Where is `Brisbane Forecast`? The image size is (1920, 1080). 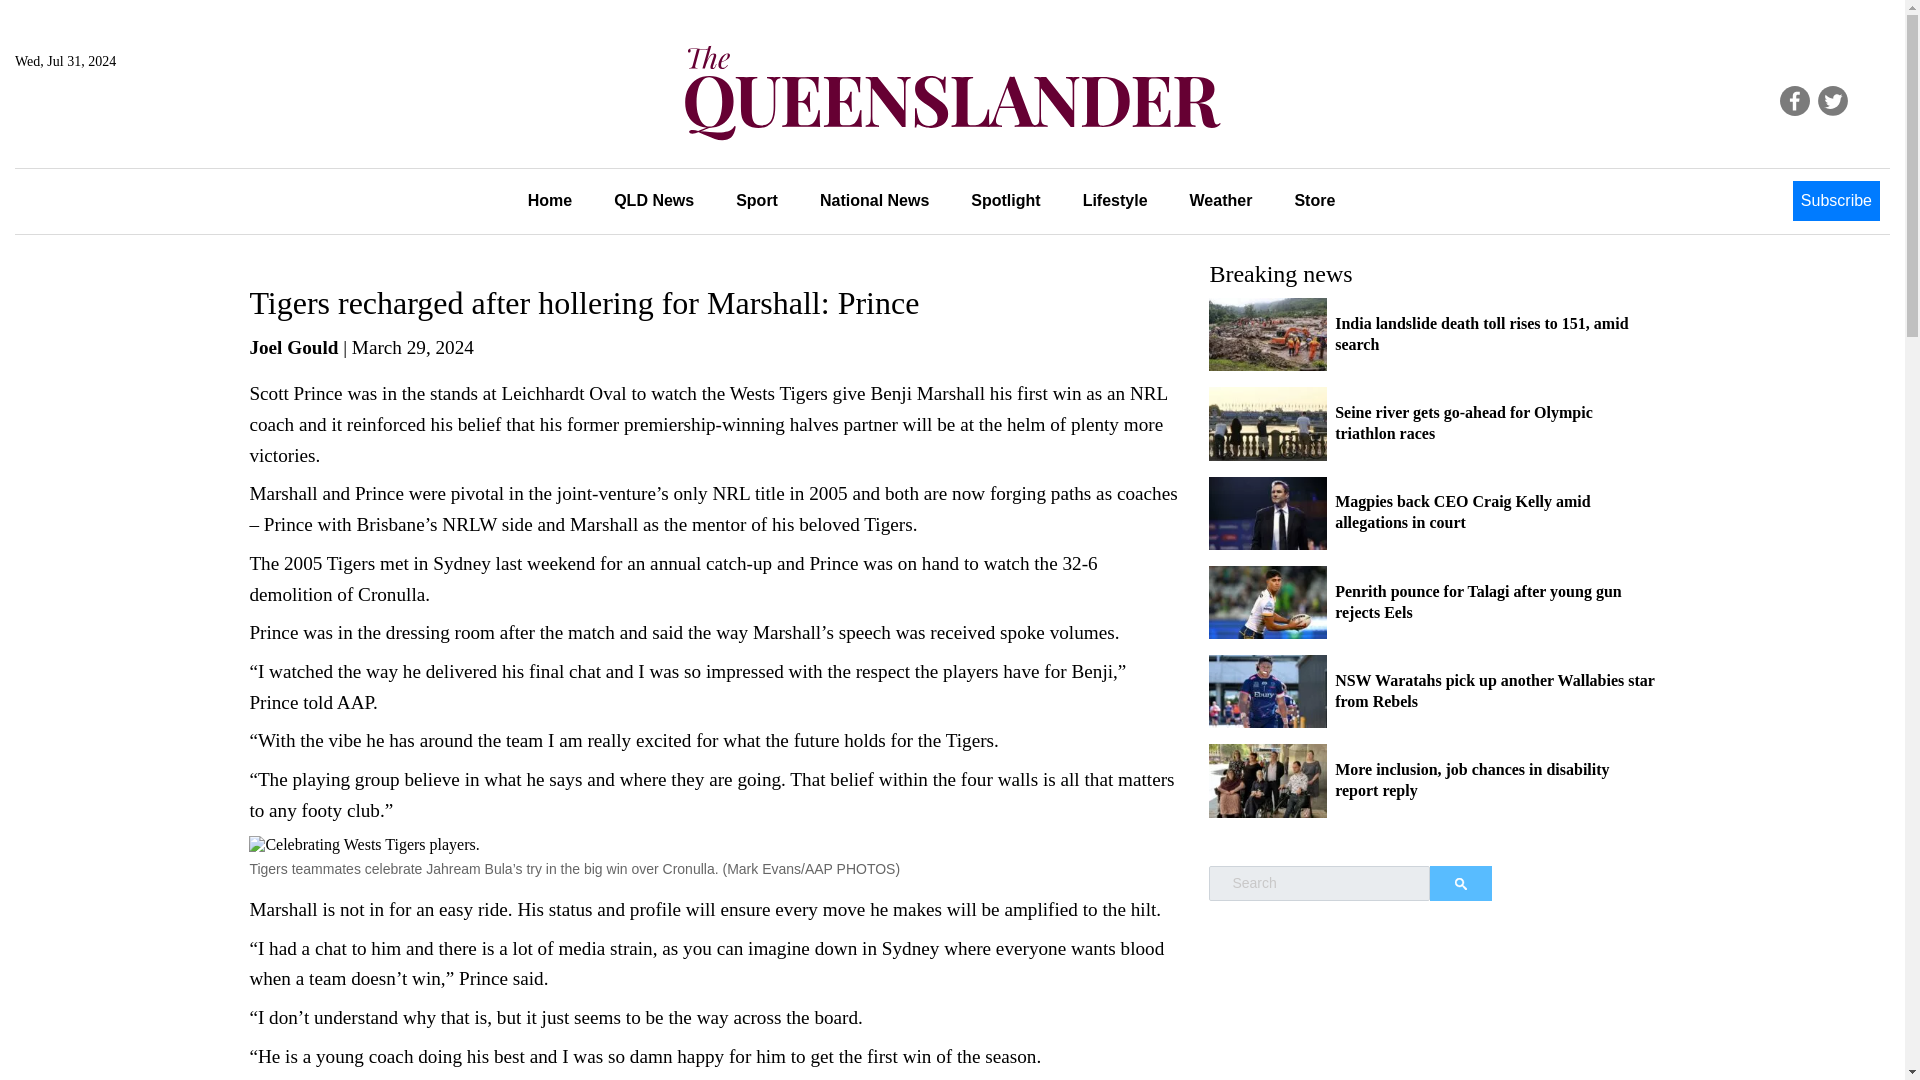 Brisbane Forecast is located at coordinates (111, 128).